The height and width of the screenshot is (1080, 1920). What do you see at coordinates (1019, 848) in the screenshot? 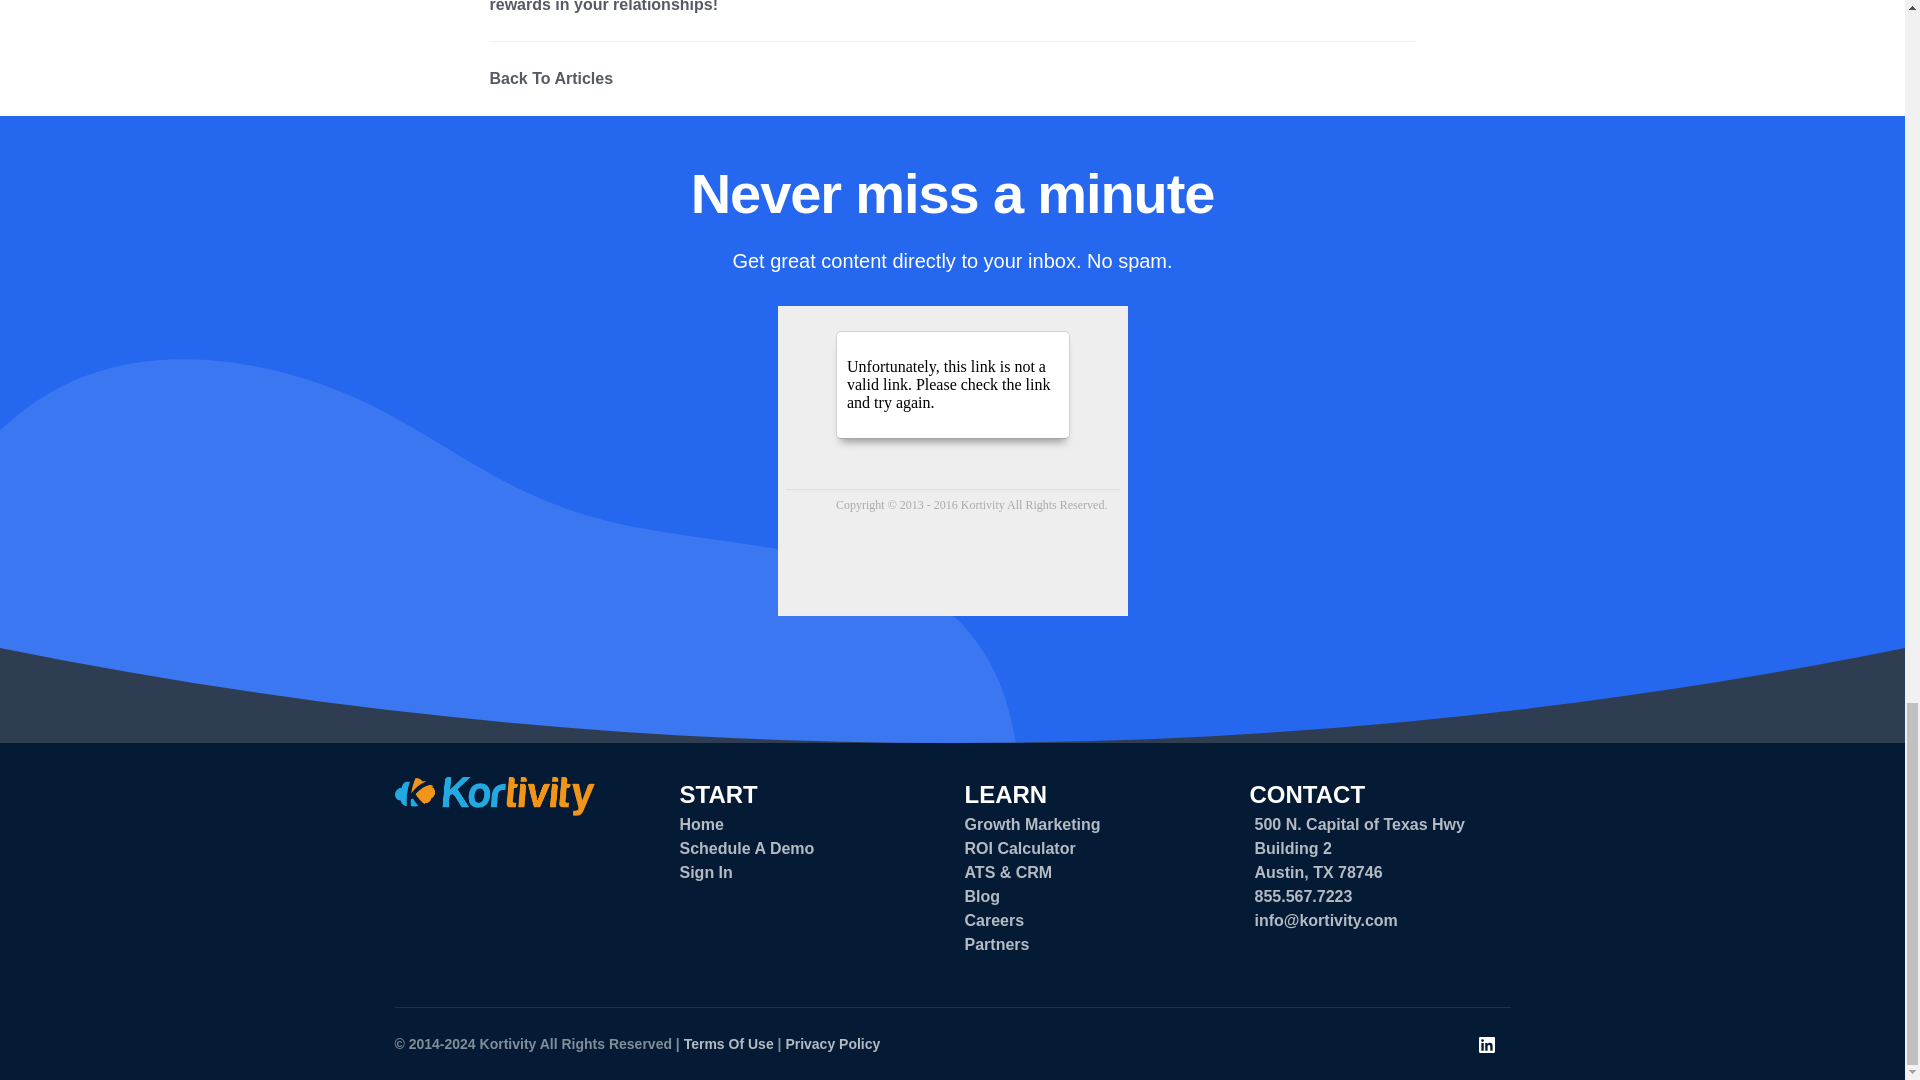
I see `ROI Calculator` at bounding box center [1019, 848].